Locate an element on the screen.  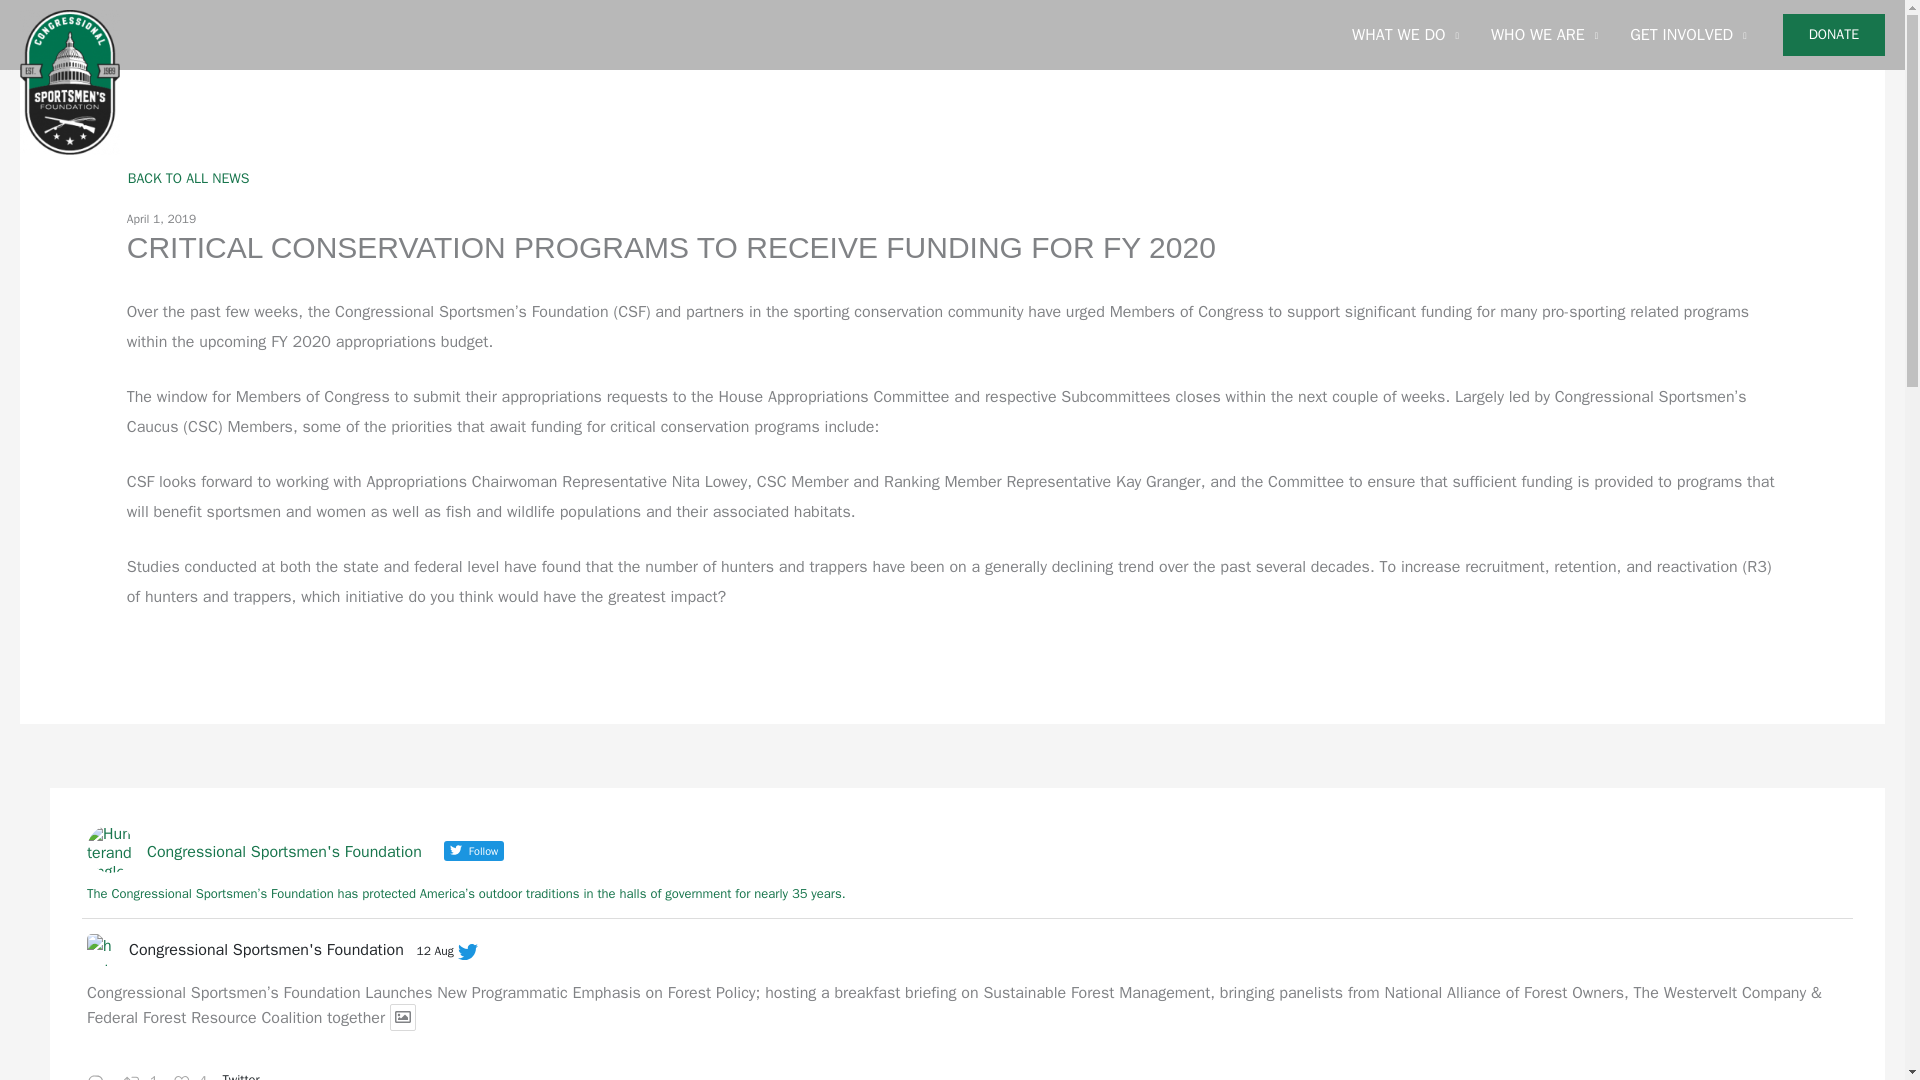
WHAT WE DO is located at coordinates (1405, 35).